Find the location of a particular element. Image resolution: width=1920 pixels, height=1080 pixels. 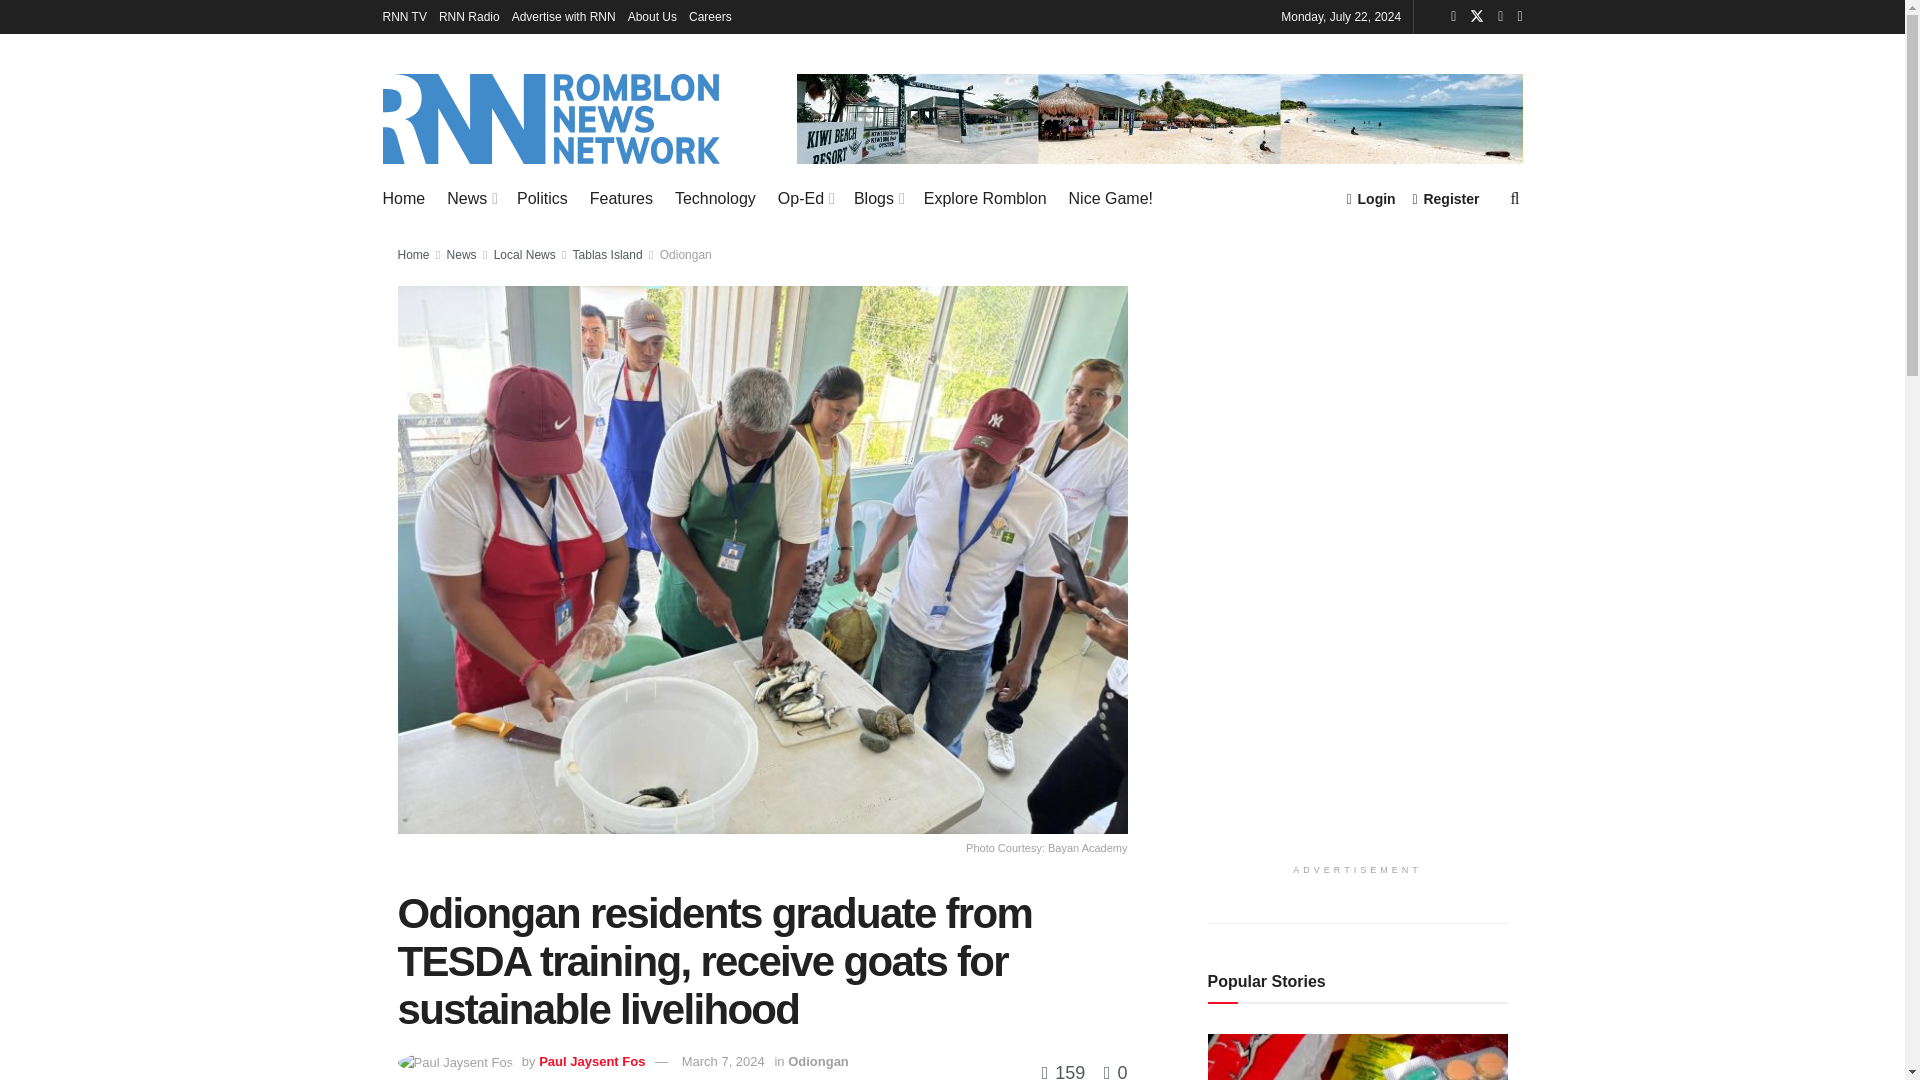

Politics is located at coordinates (542, 198).